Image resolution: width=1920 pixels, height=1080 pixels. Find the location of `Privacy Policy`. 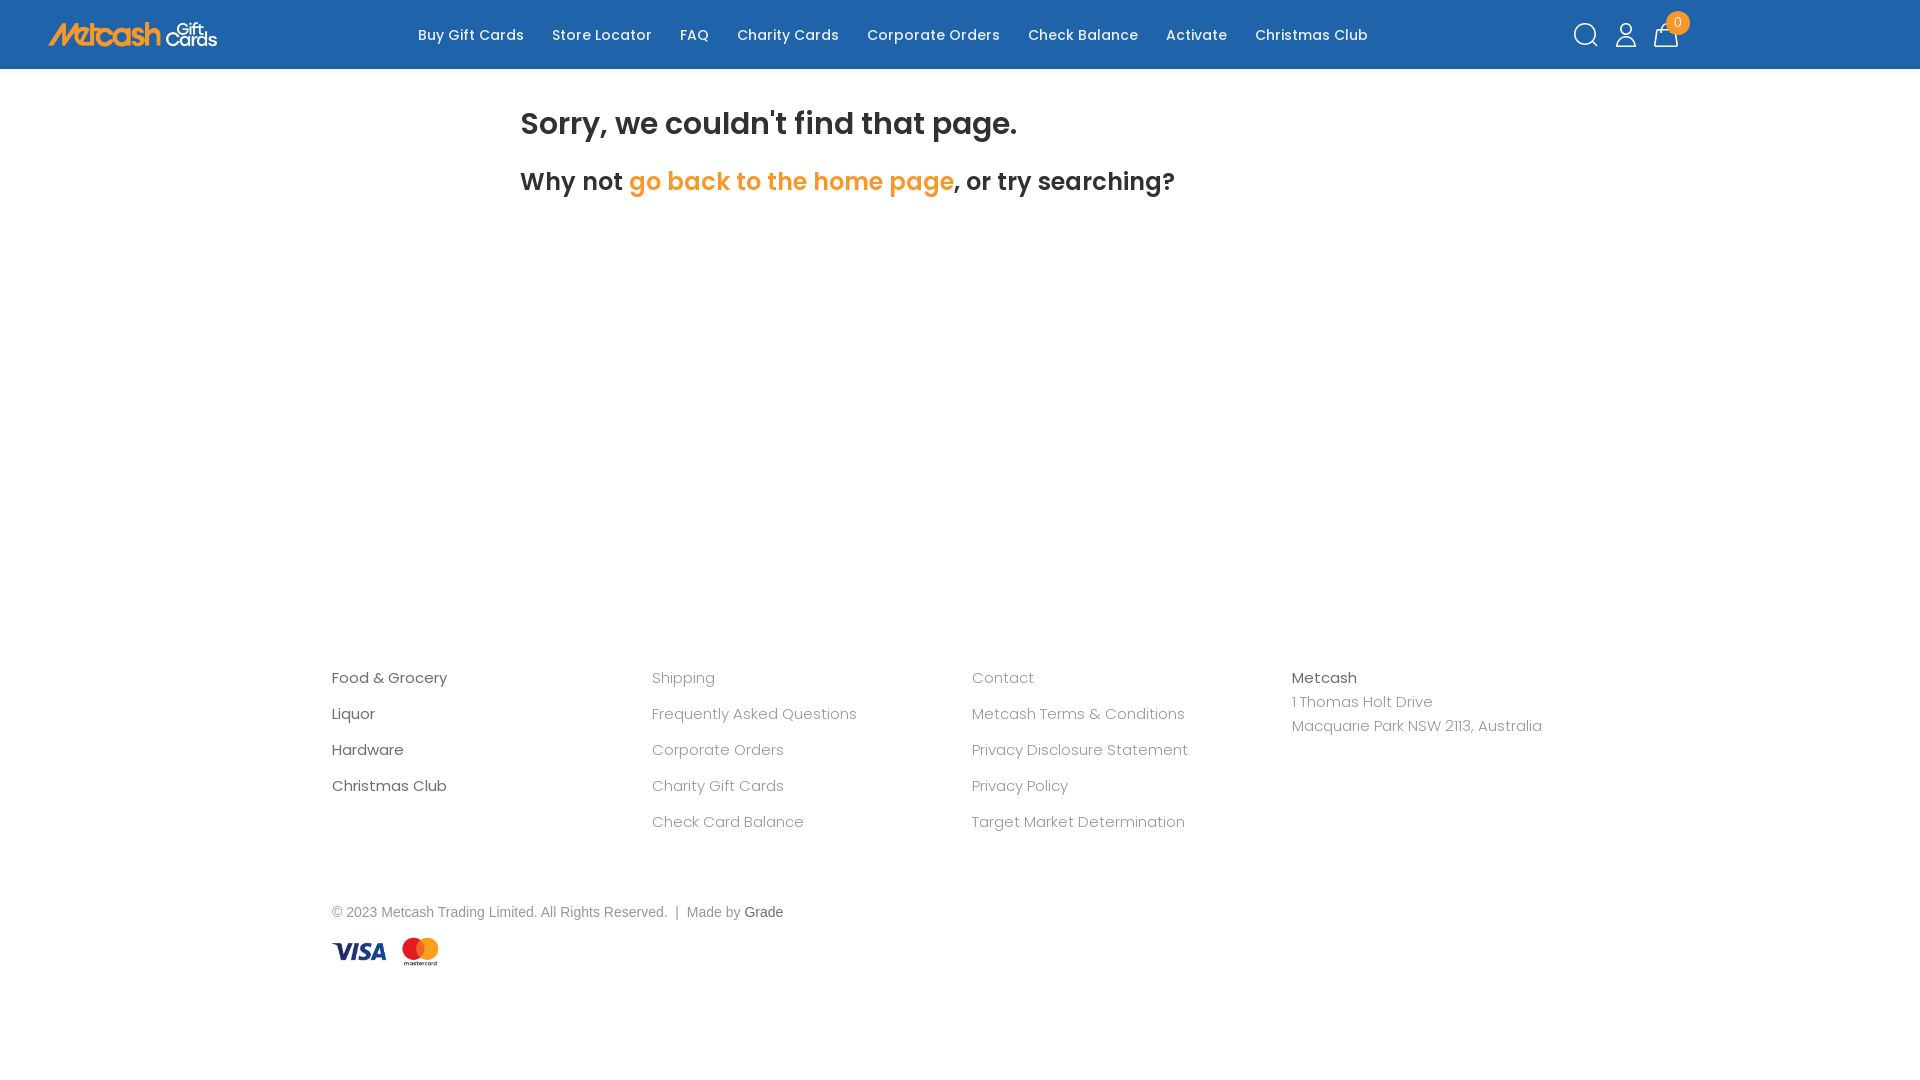

Privacy Policy is located at coordinates (1020, 786).